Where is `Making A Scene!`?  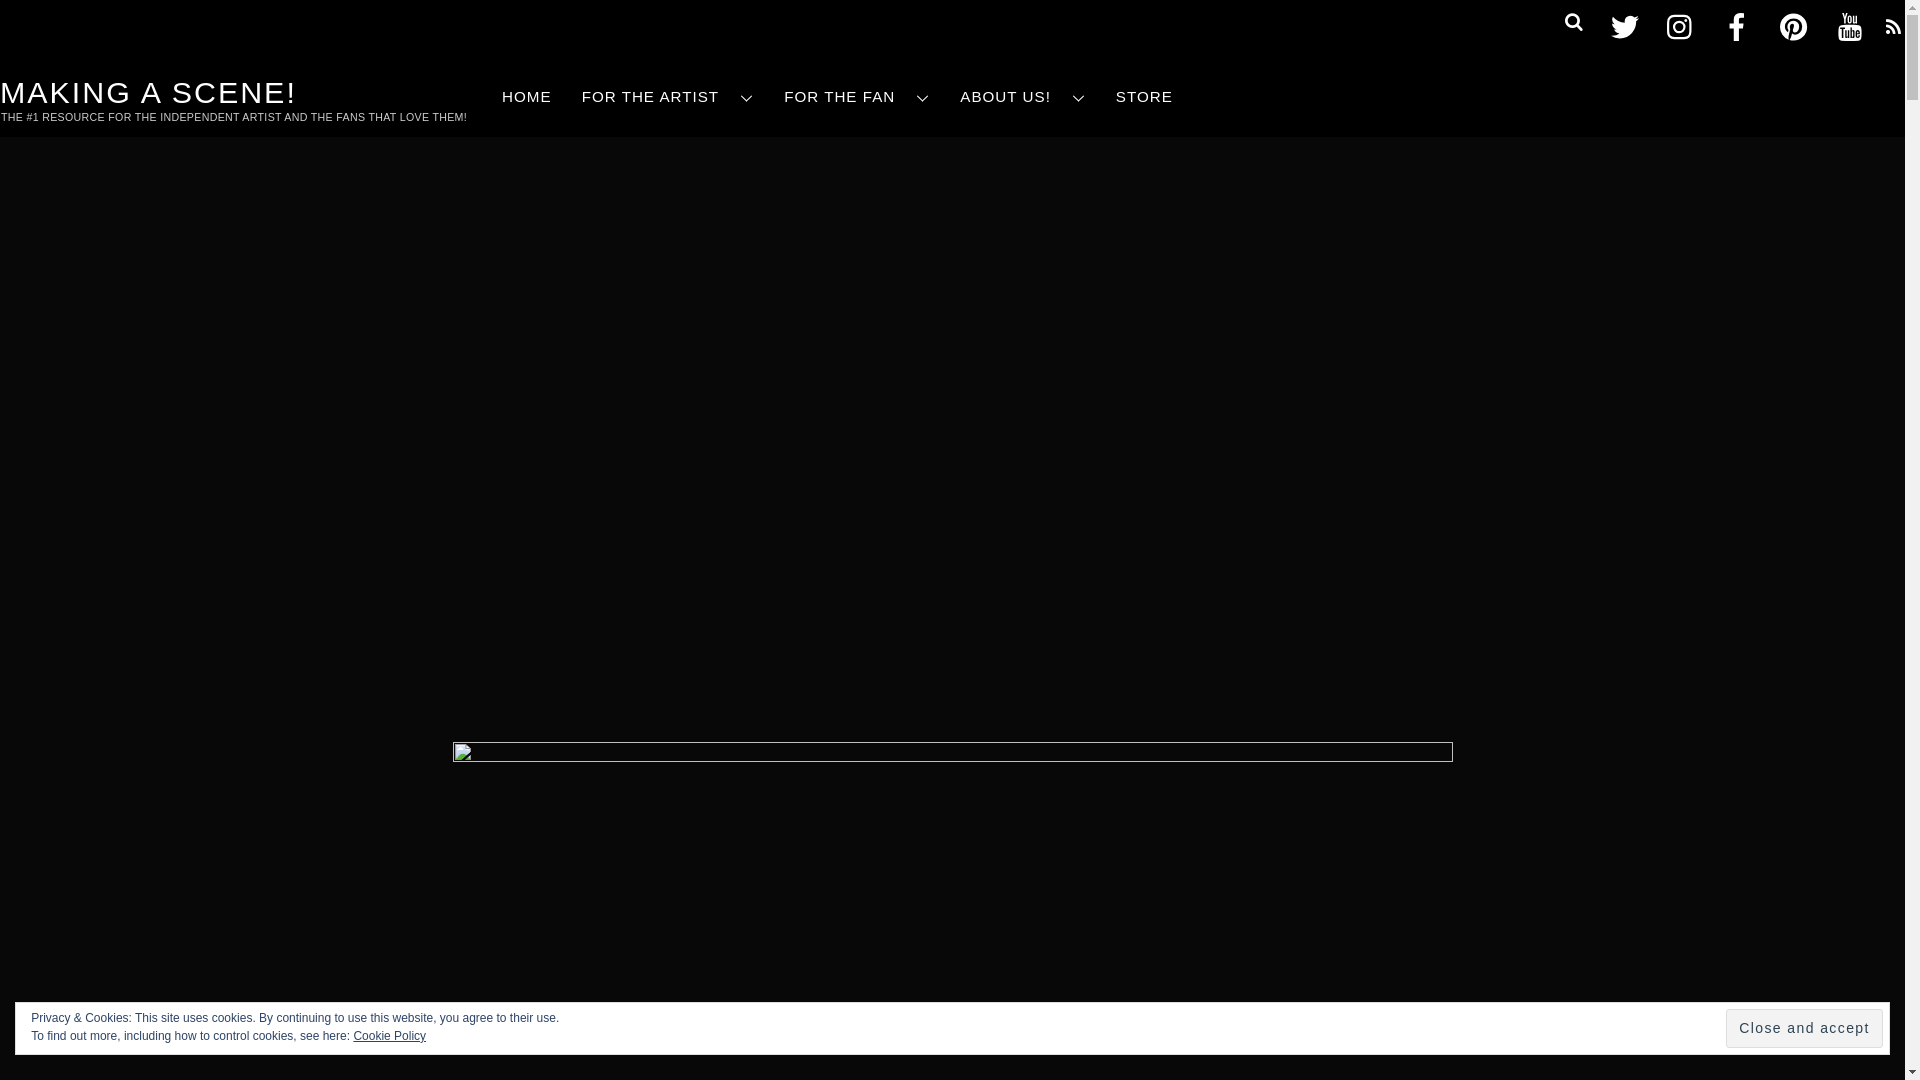 Making A Scene! is located at coordinates (148, 92).